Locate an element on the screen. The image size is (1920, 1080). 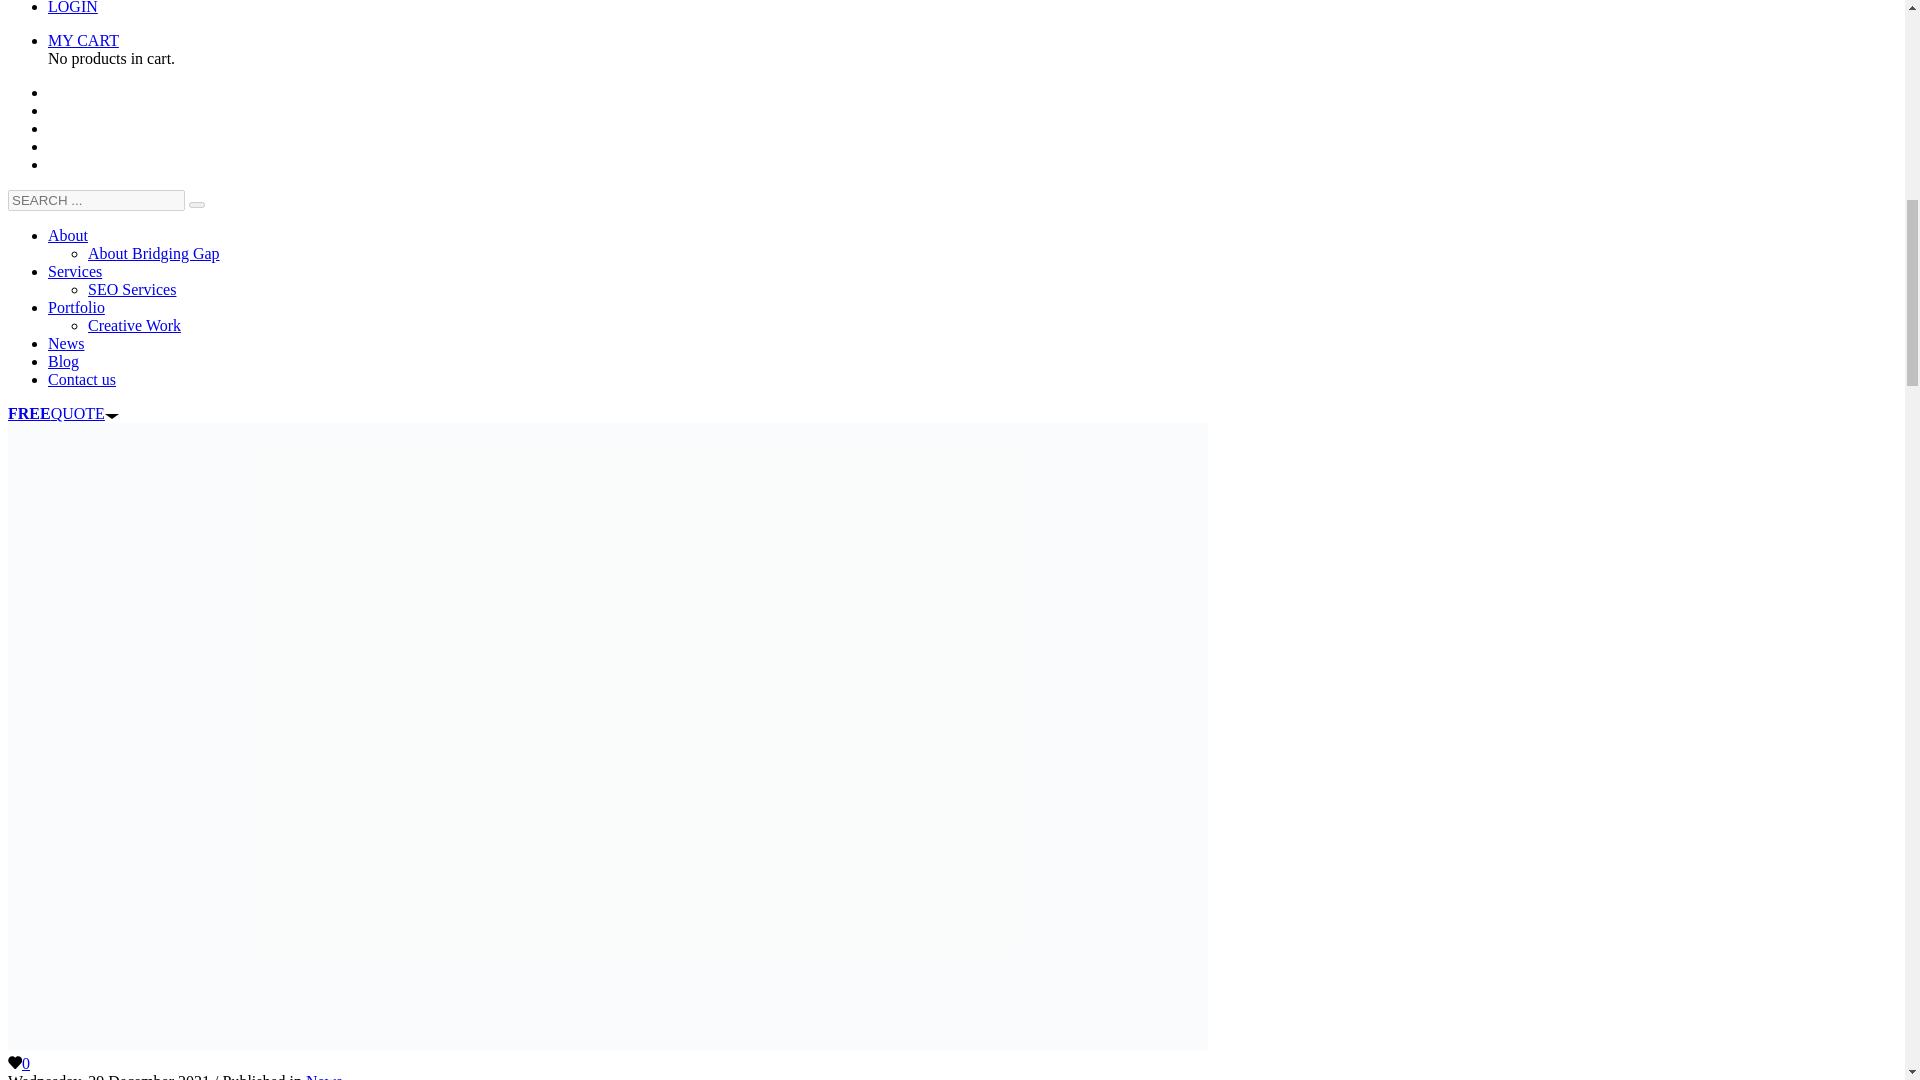
Services is located at coordinates (74, 271).